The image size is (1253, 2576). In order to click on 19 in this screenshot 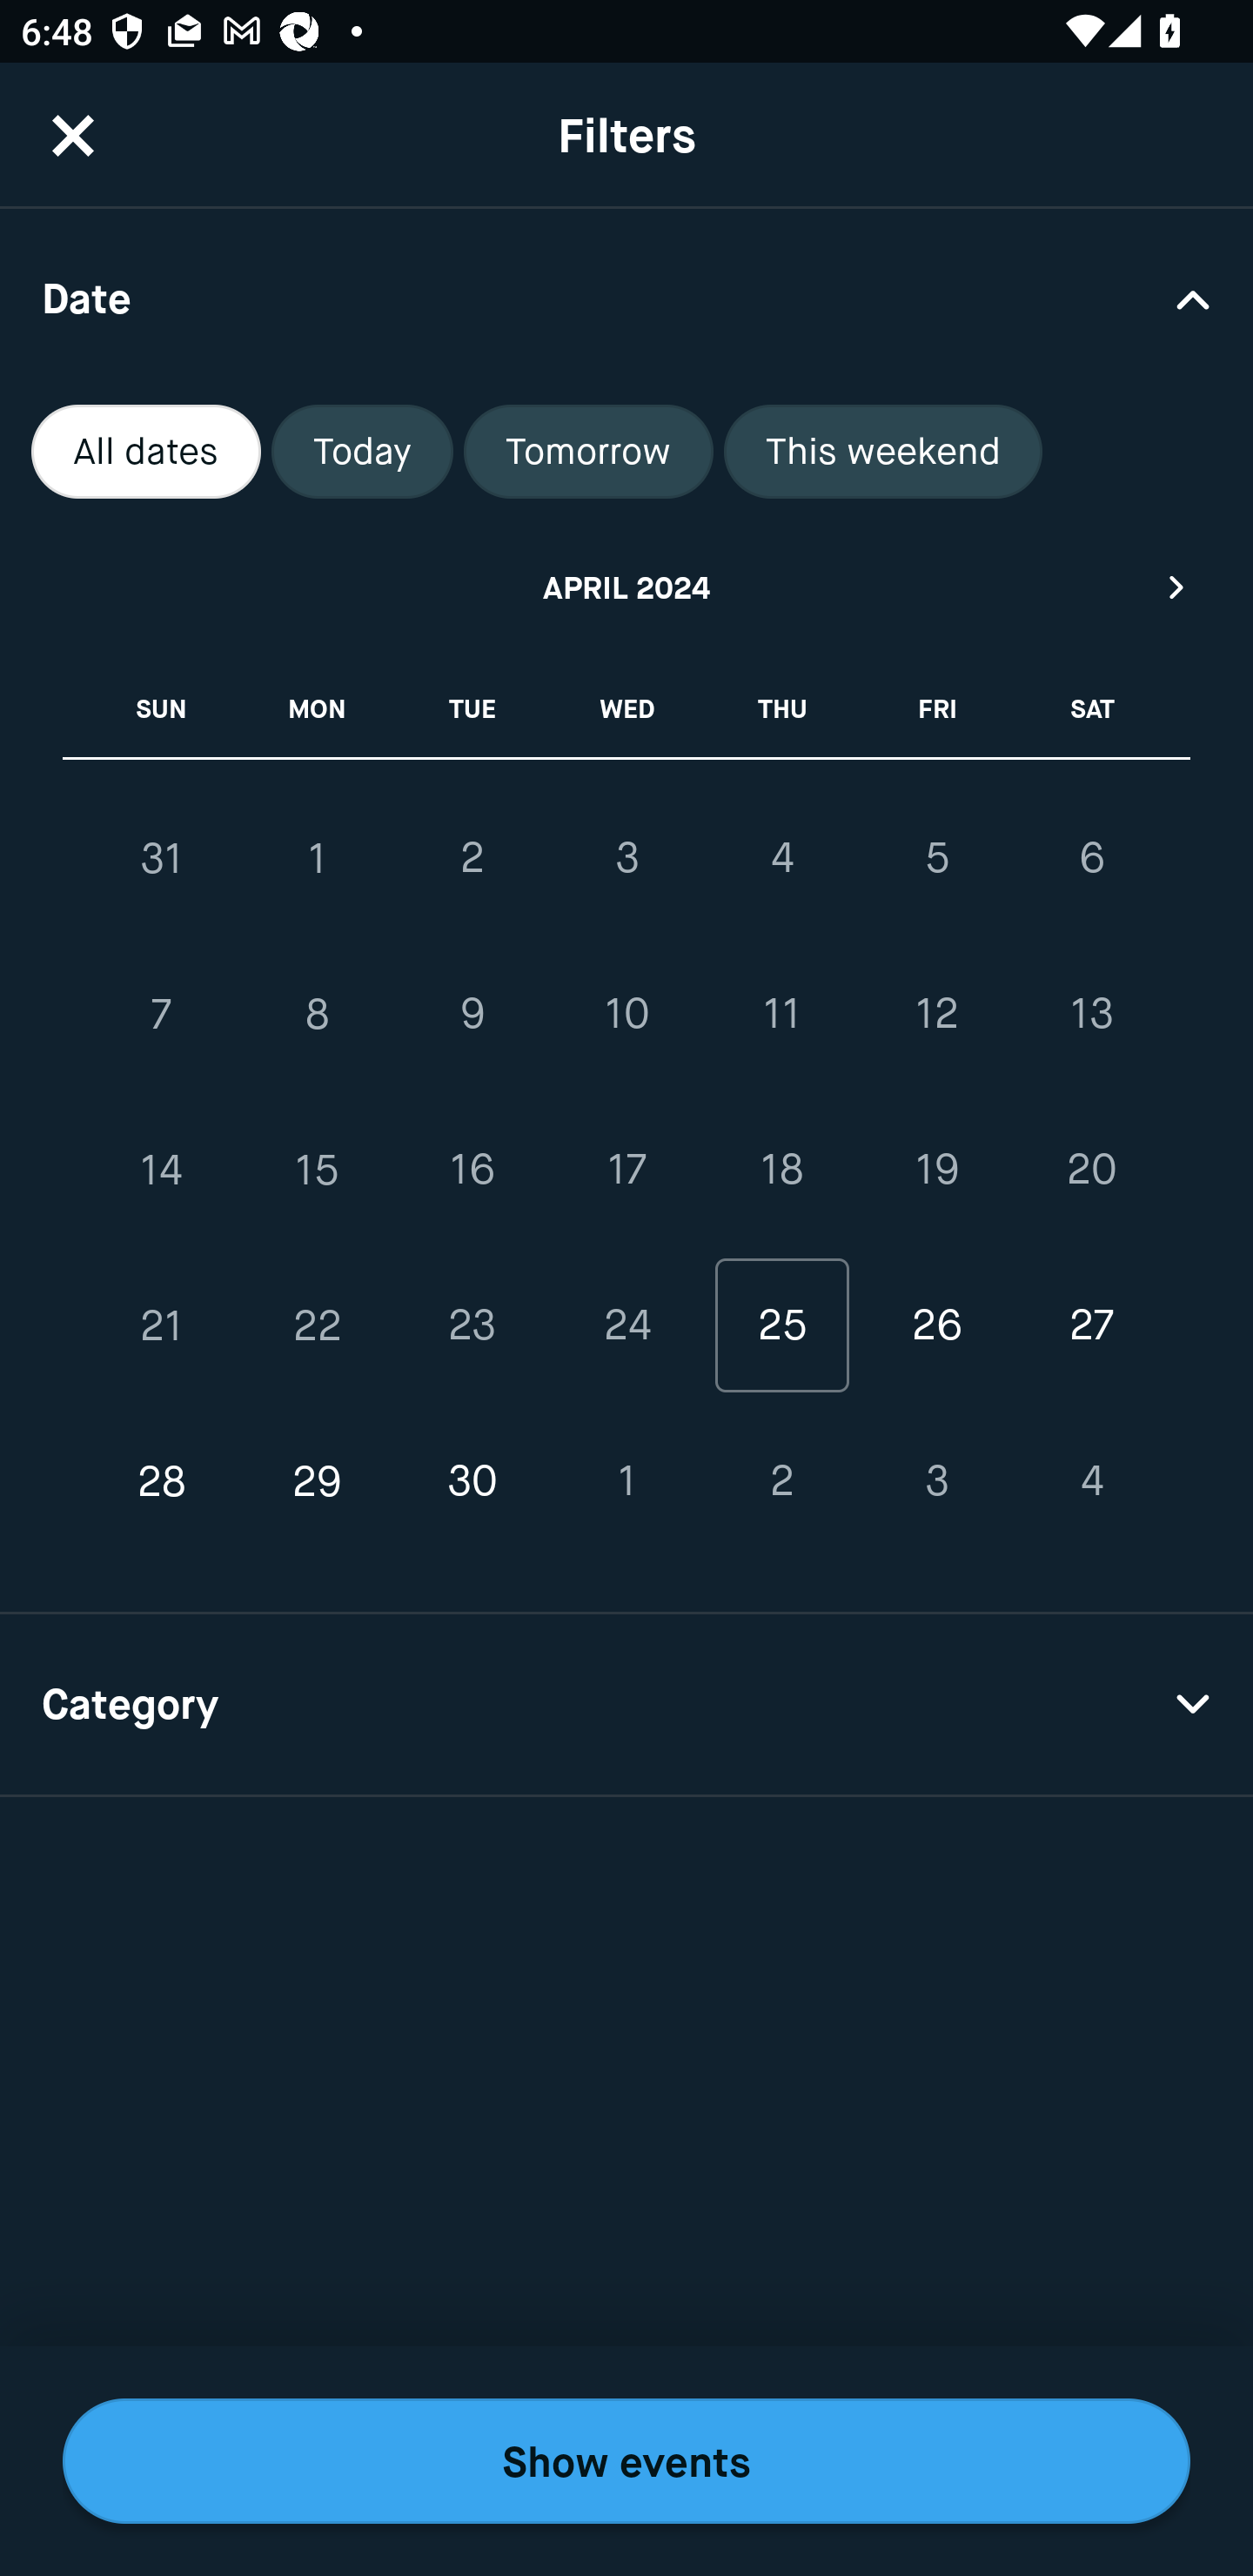, I will do `click(936, 1170)`.